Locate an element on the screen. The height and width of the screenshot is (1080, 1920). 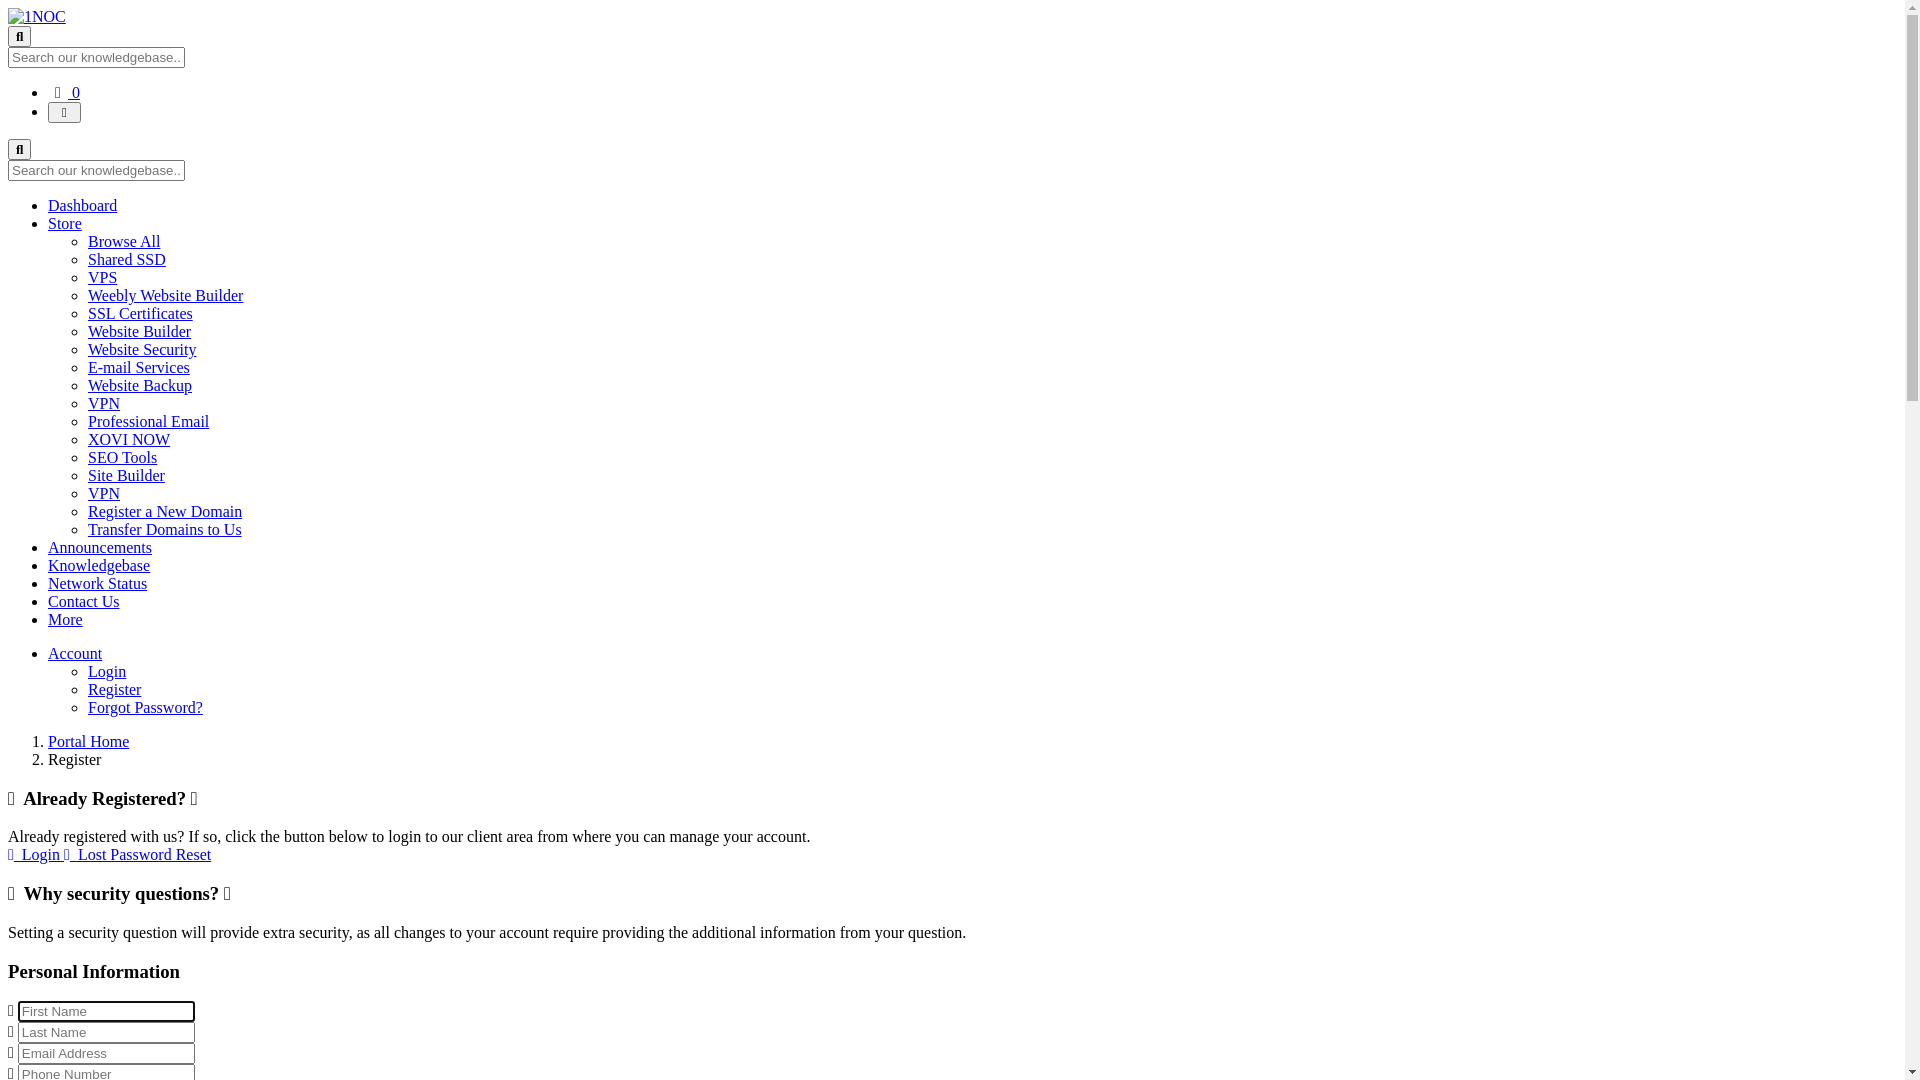
Forgot Password? is located at coordinates (146, 708).